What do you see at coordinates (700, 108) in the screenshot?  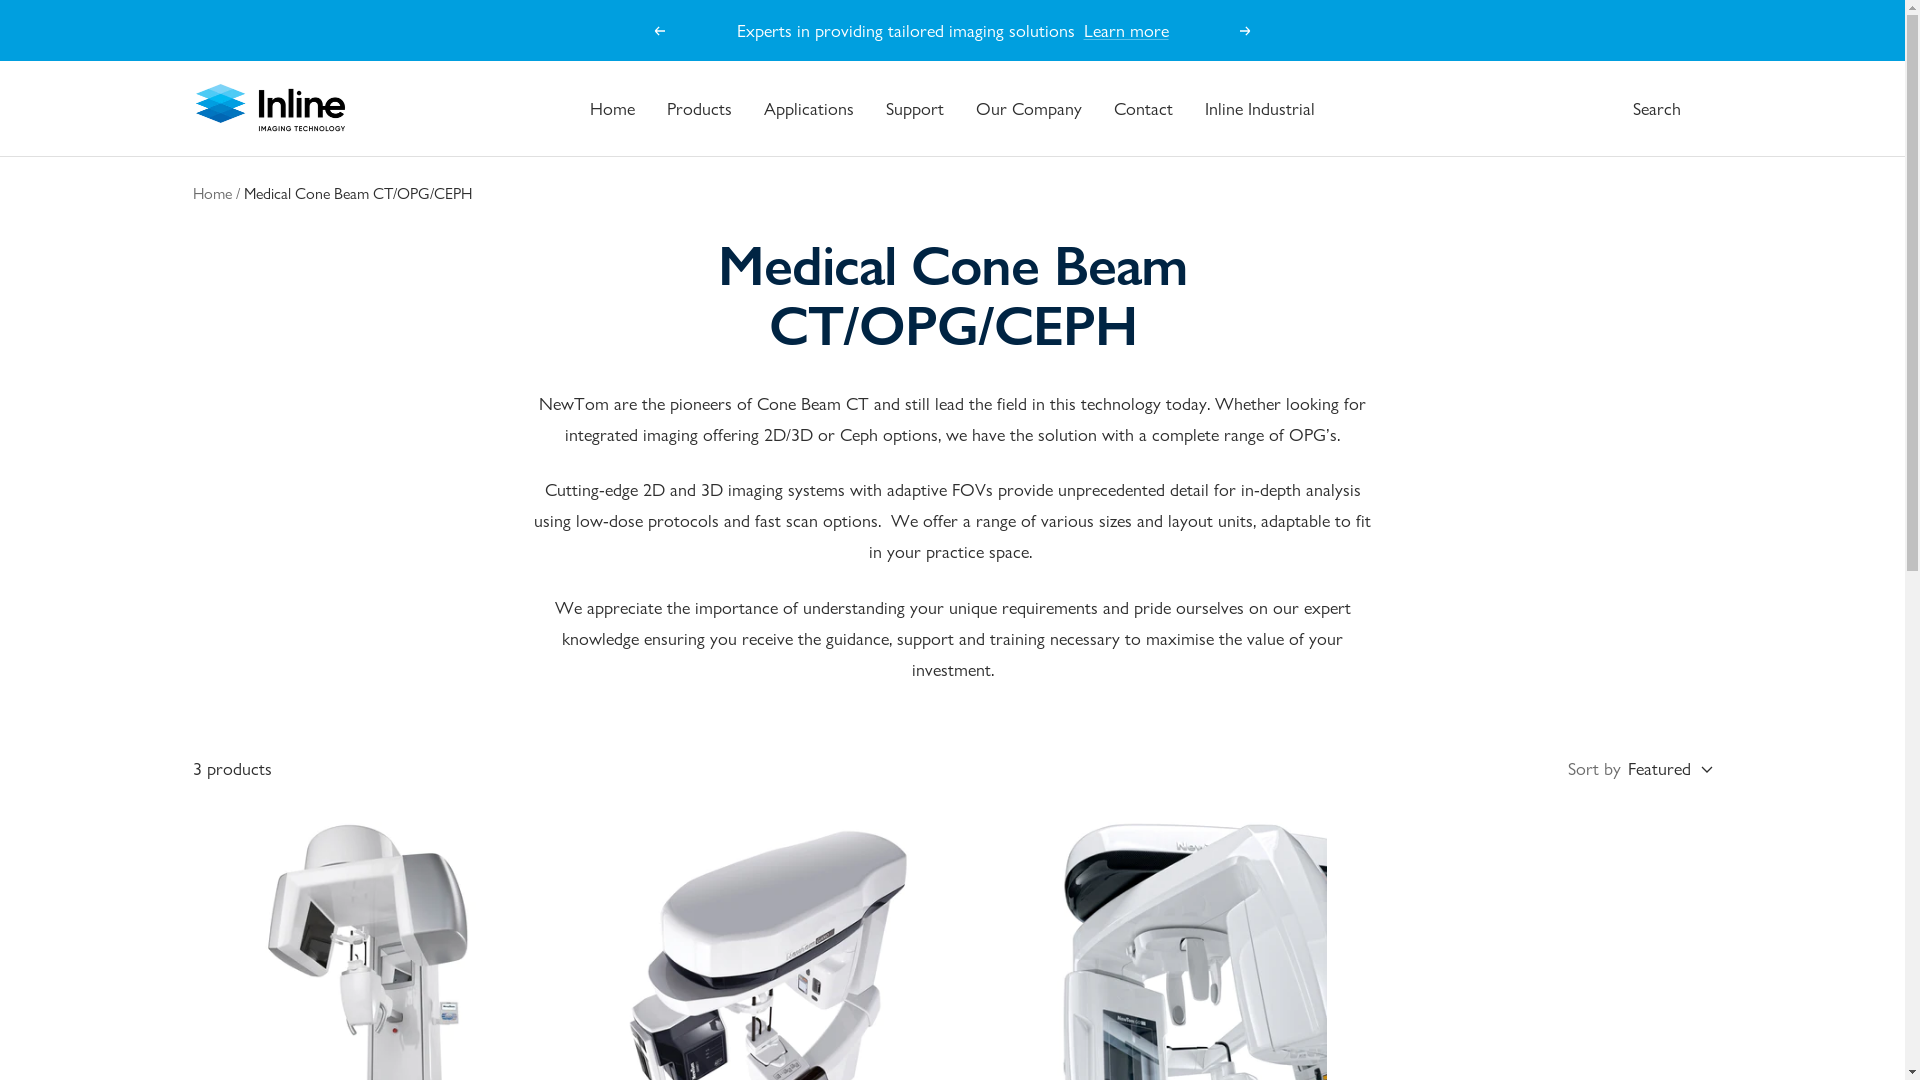 I see `Products` at bounding box center [700, 108].